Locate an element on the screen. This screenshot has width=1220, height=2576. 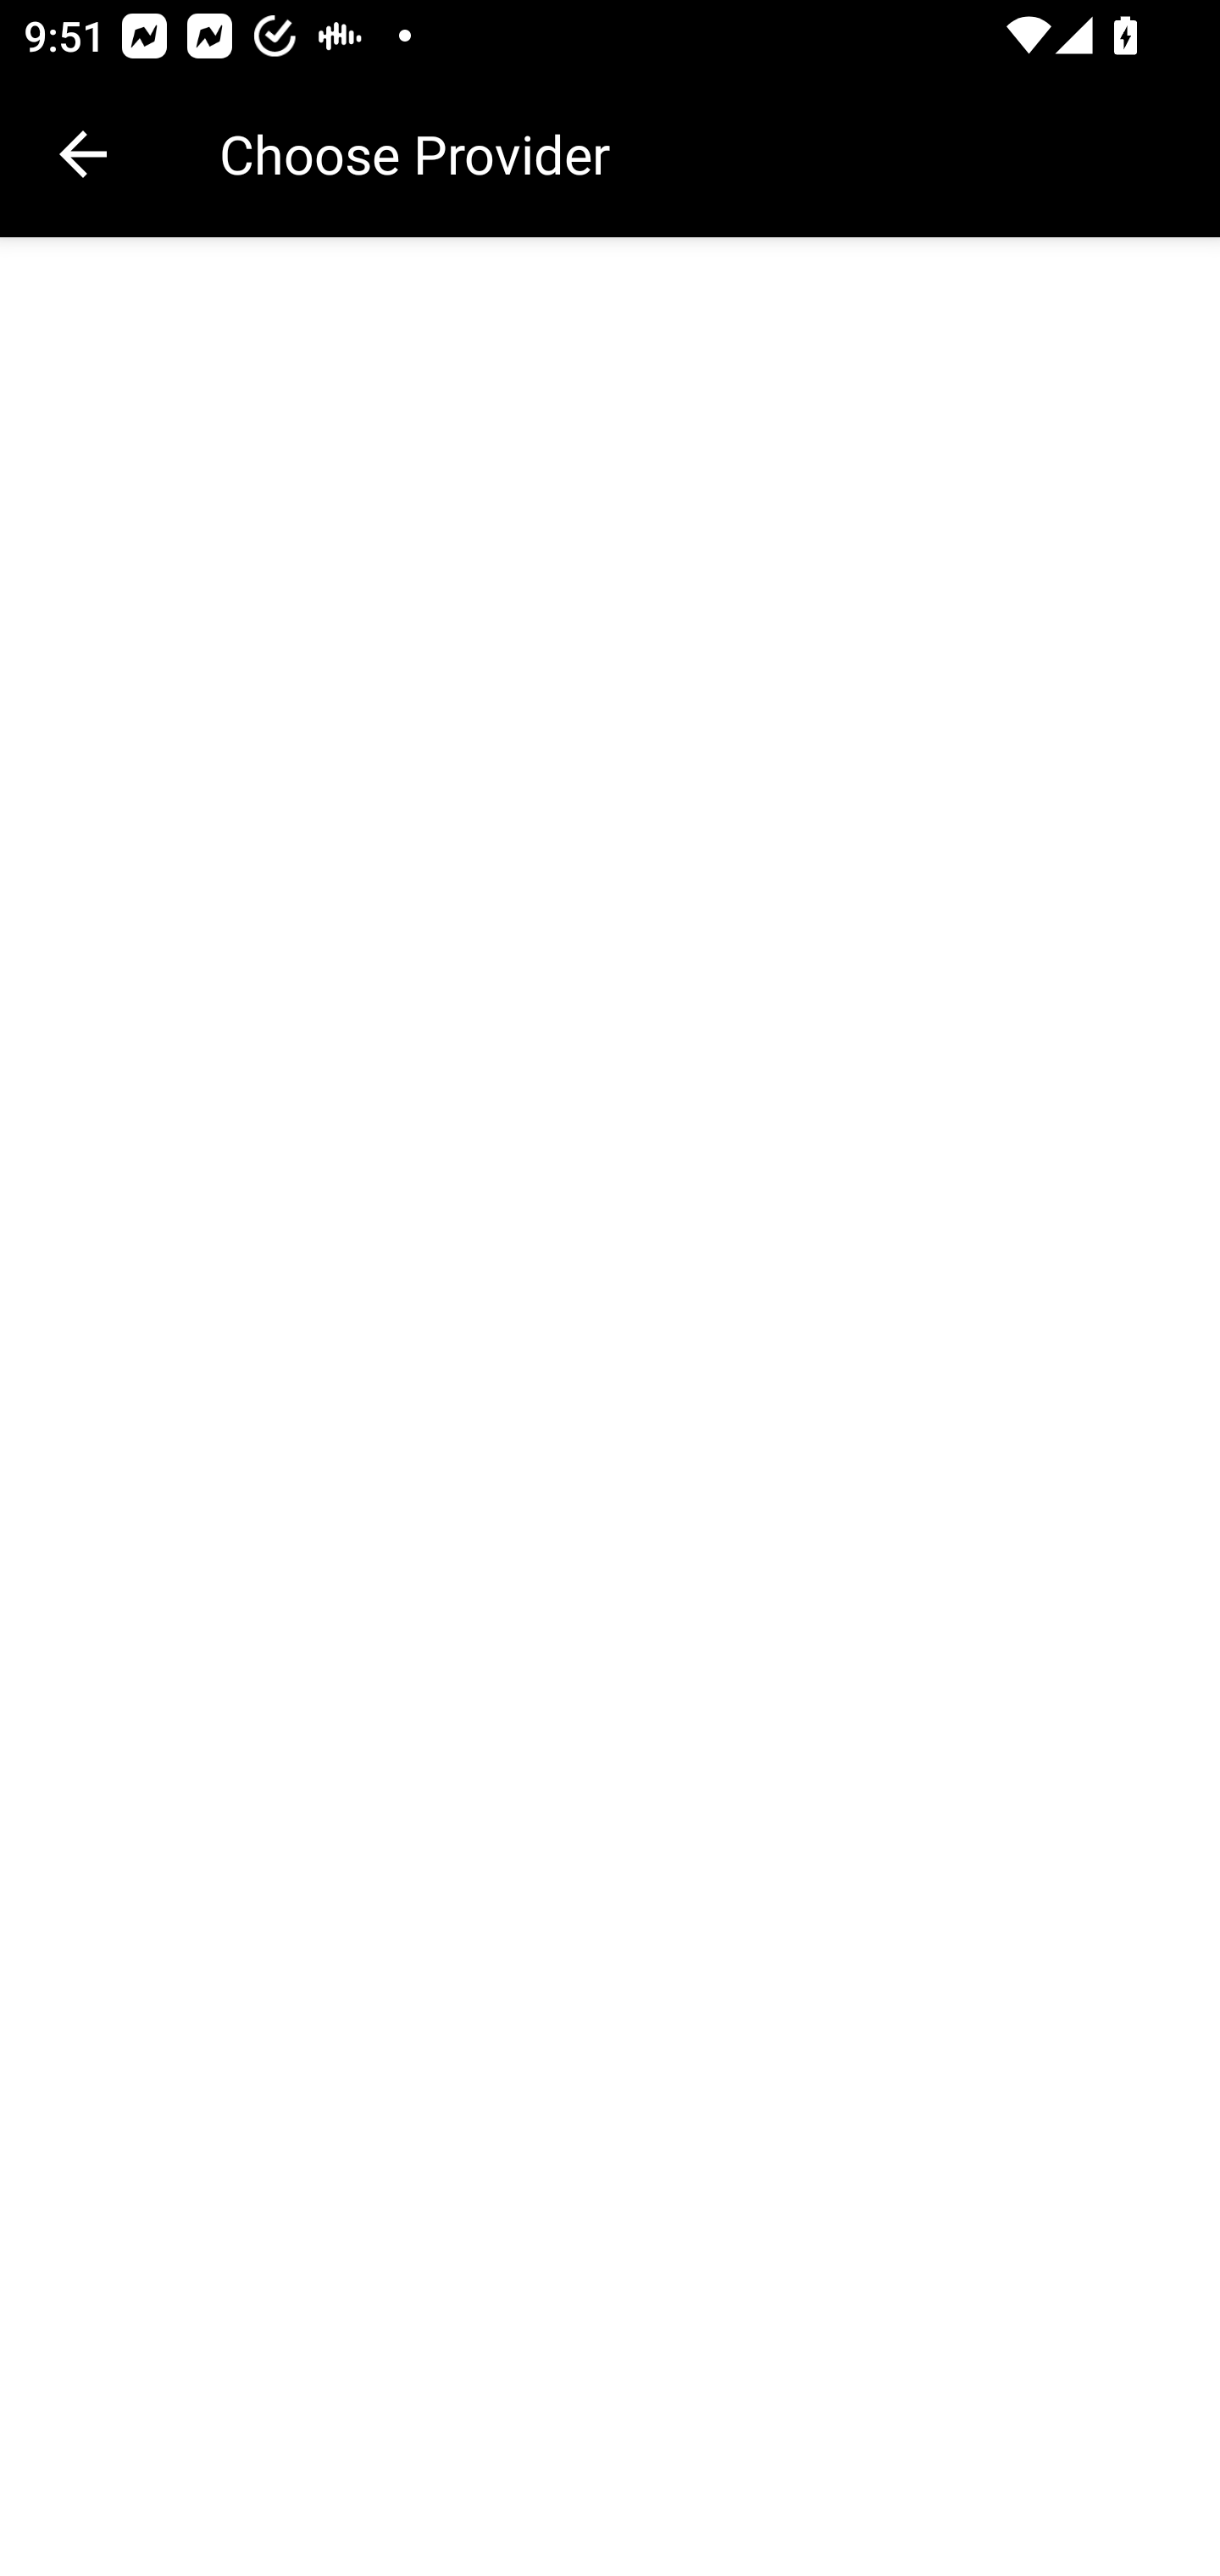
Navigate up is located at coordinates (83, 154).